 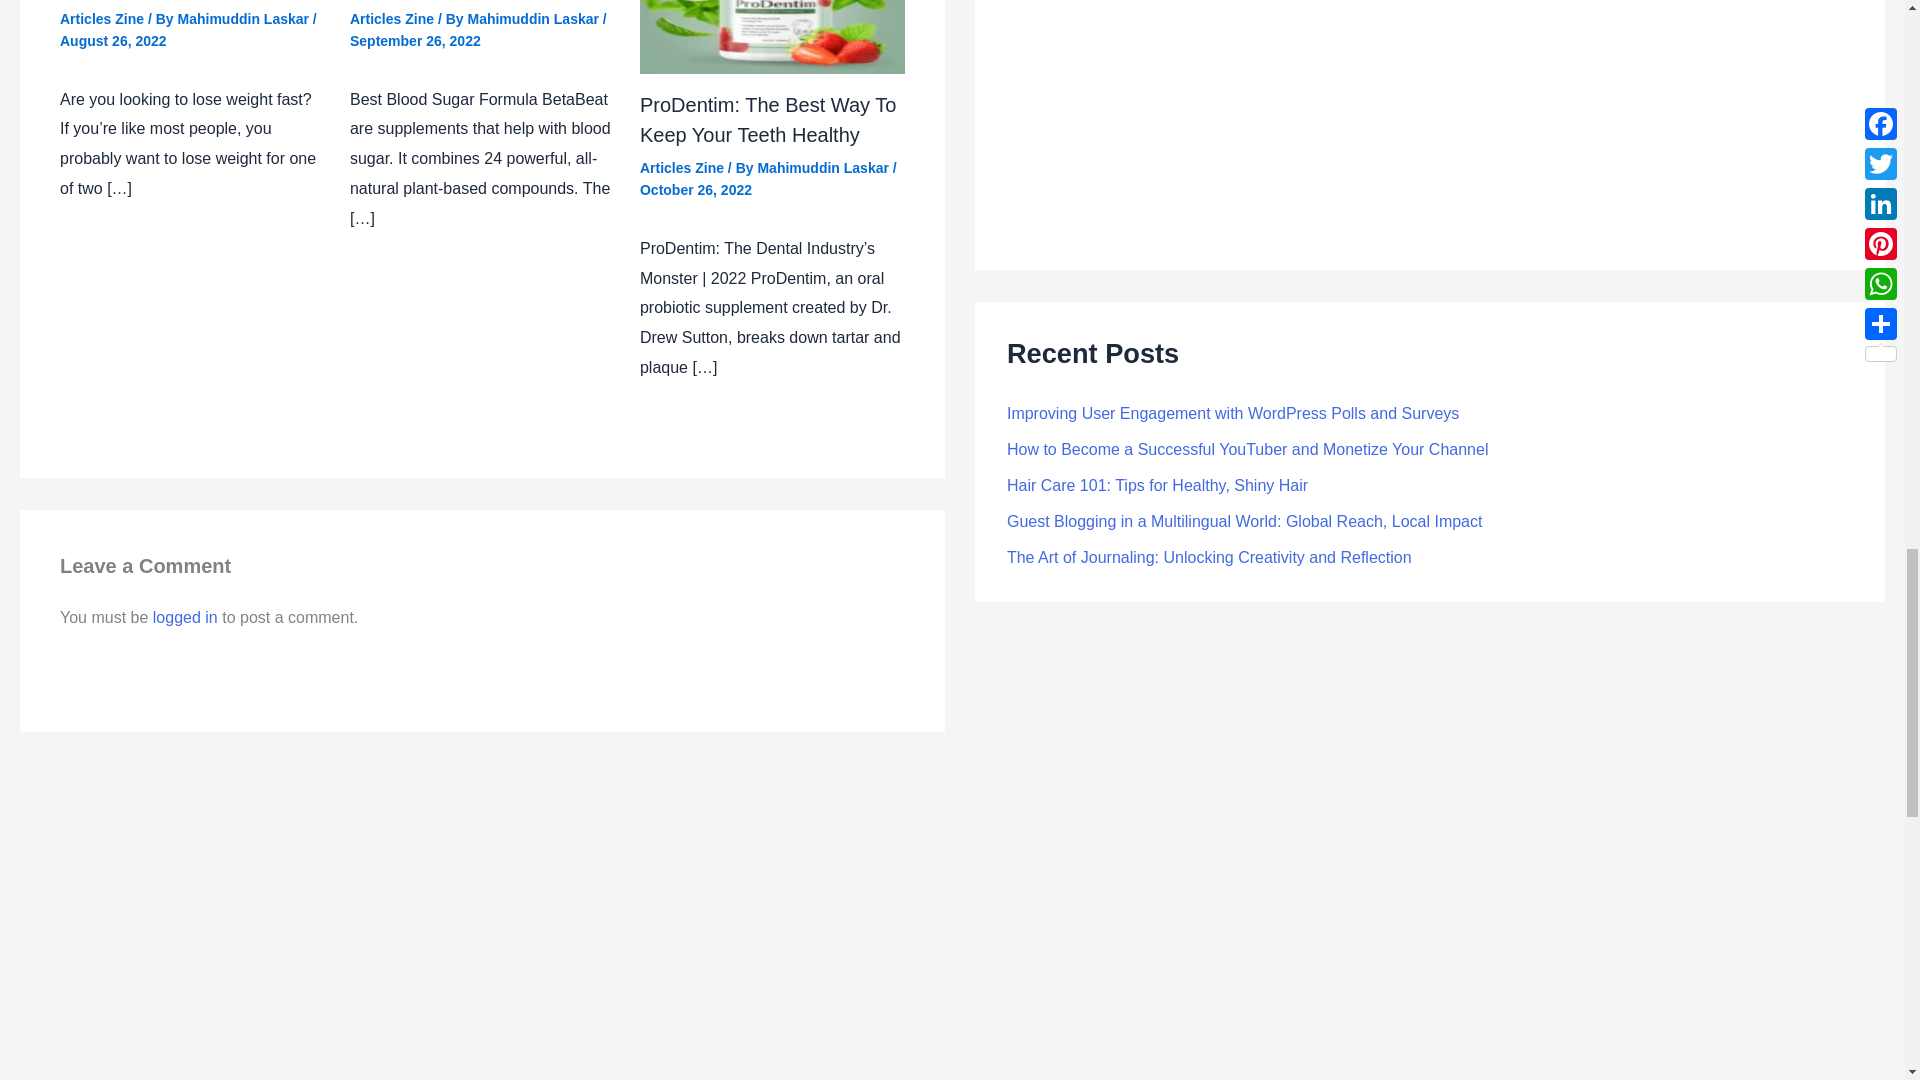 I want to click on Mahimuddin Laskar, so click(x=824, y=168).